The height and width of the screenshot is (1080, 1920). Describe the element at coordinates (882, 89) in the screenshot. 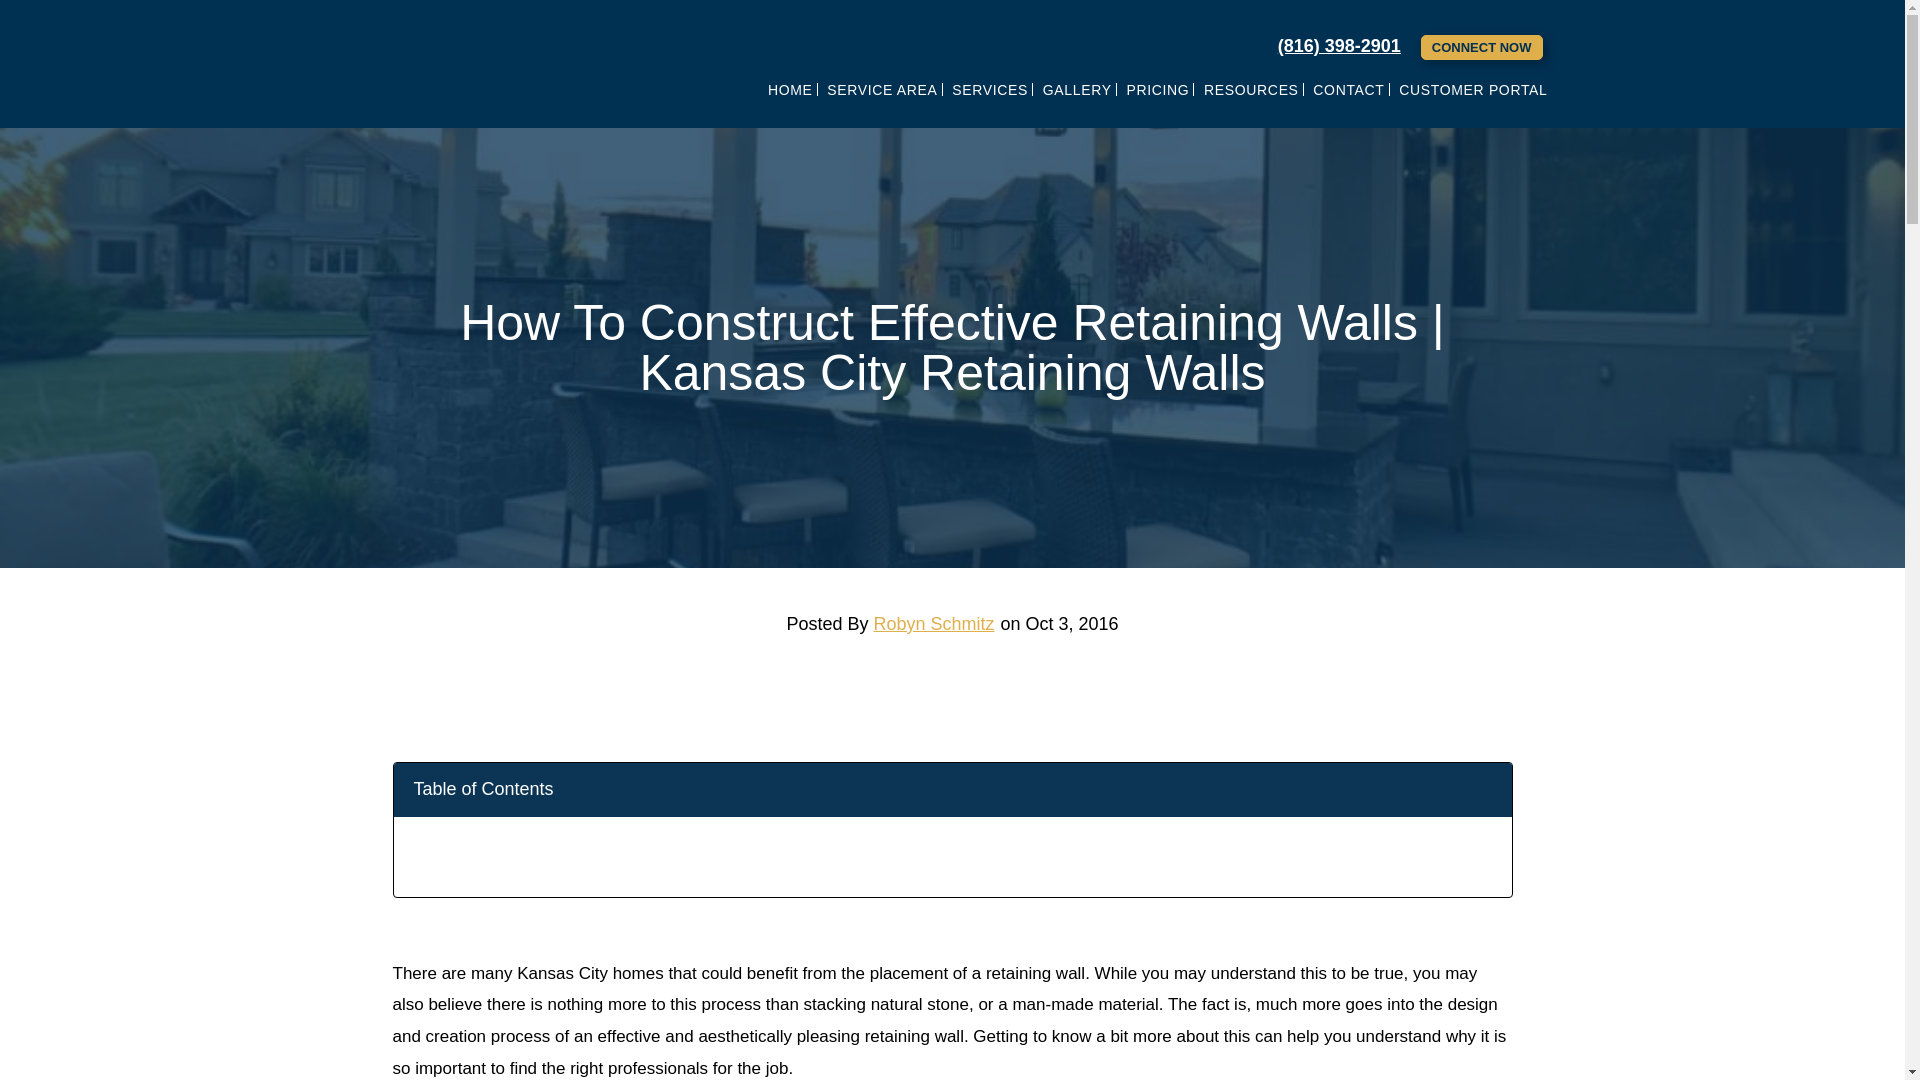

I see `SERVICE AREA` at that location.